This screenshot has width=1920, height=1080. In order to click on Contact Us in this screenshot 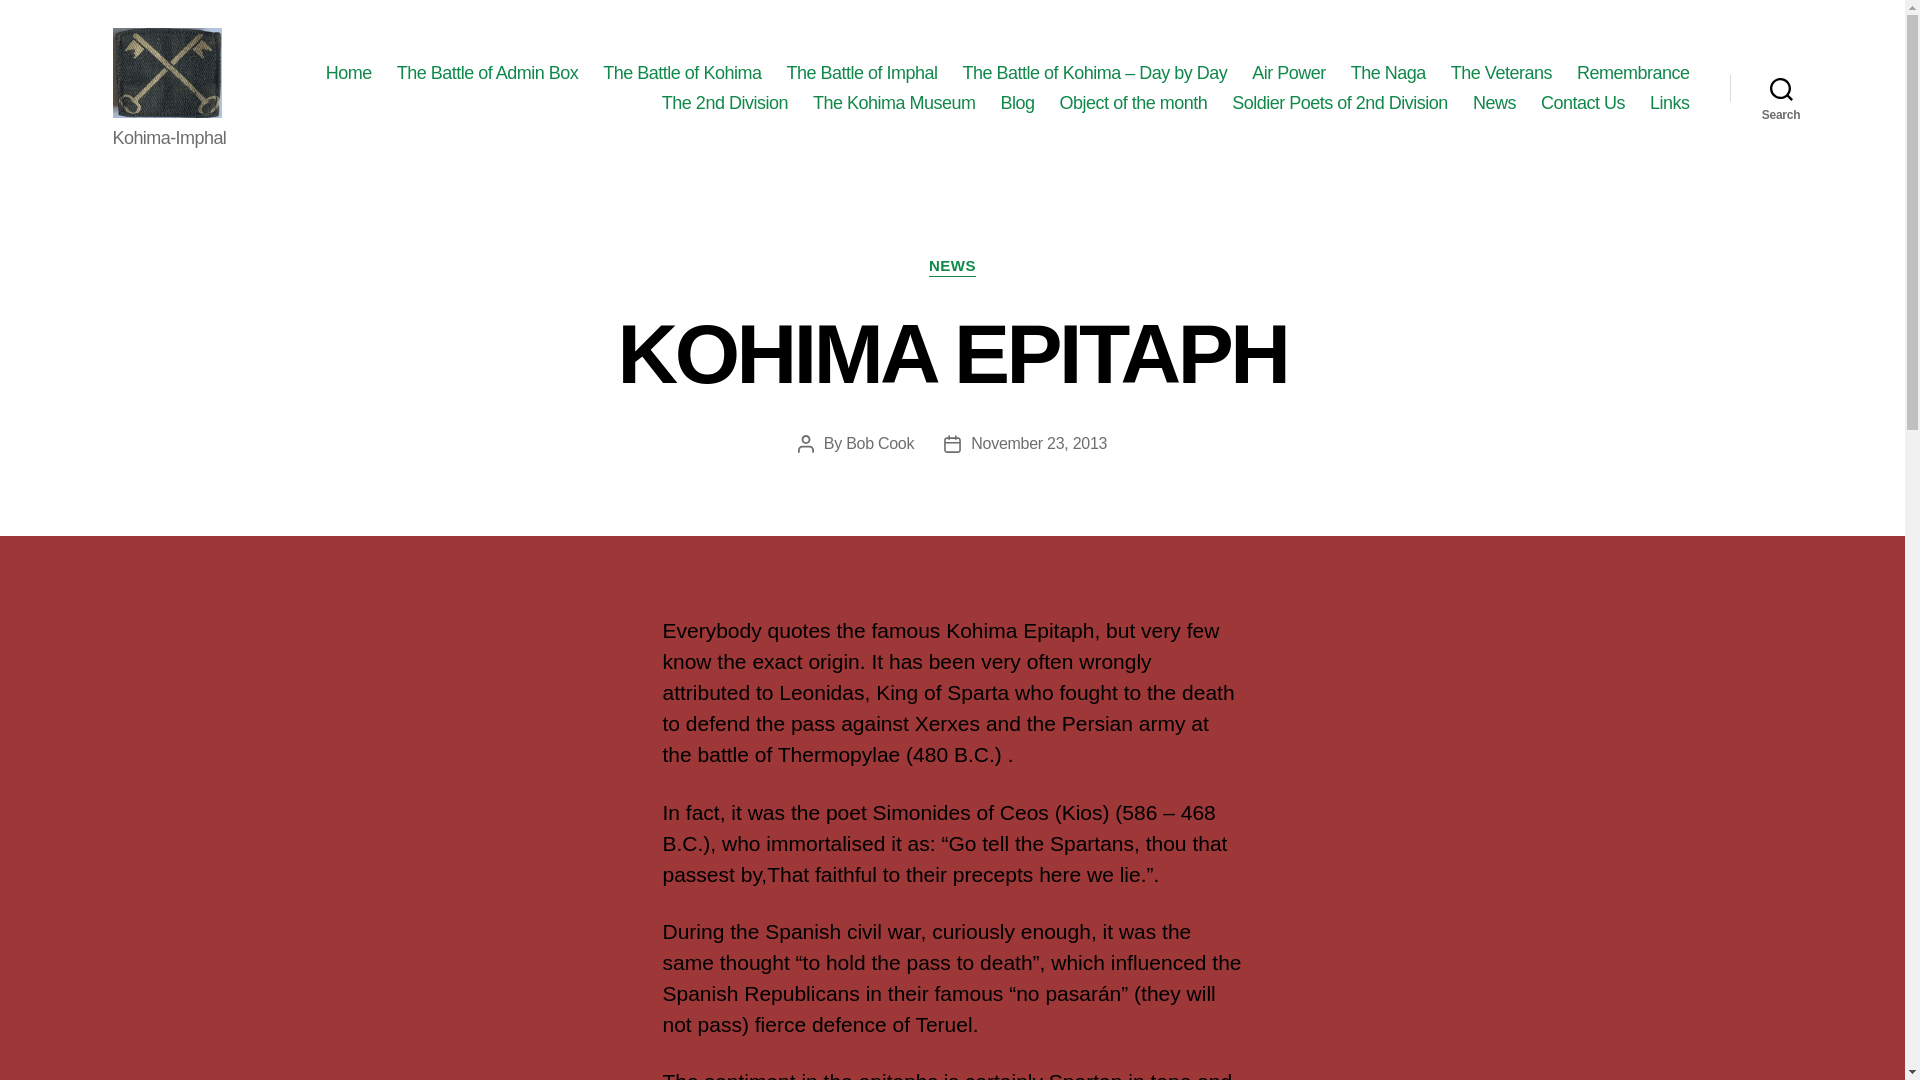, I will do `click(1582, 102)`.